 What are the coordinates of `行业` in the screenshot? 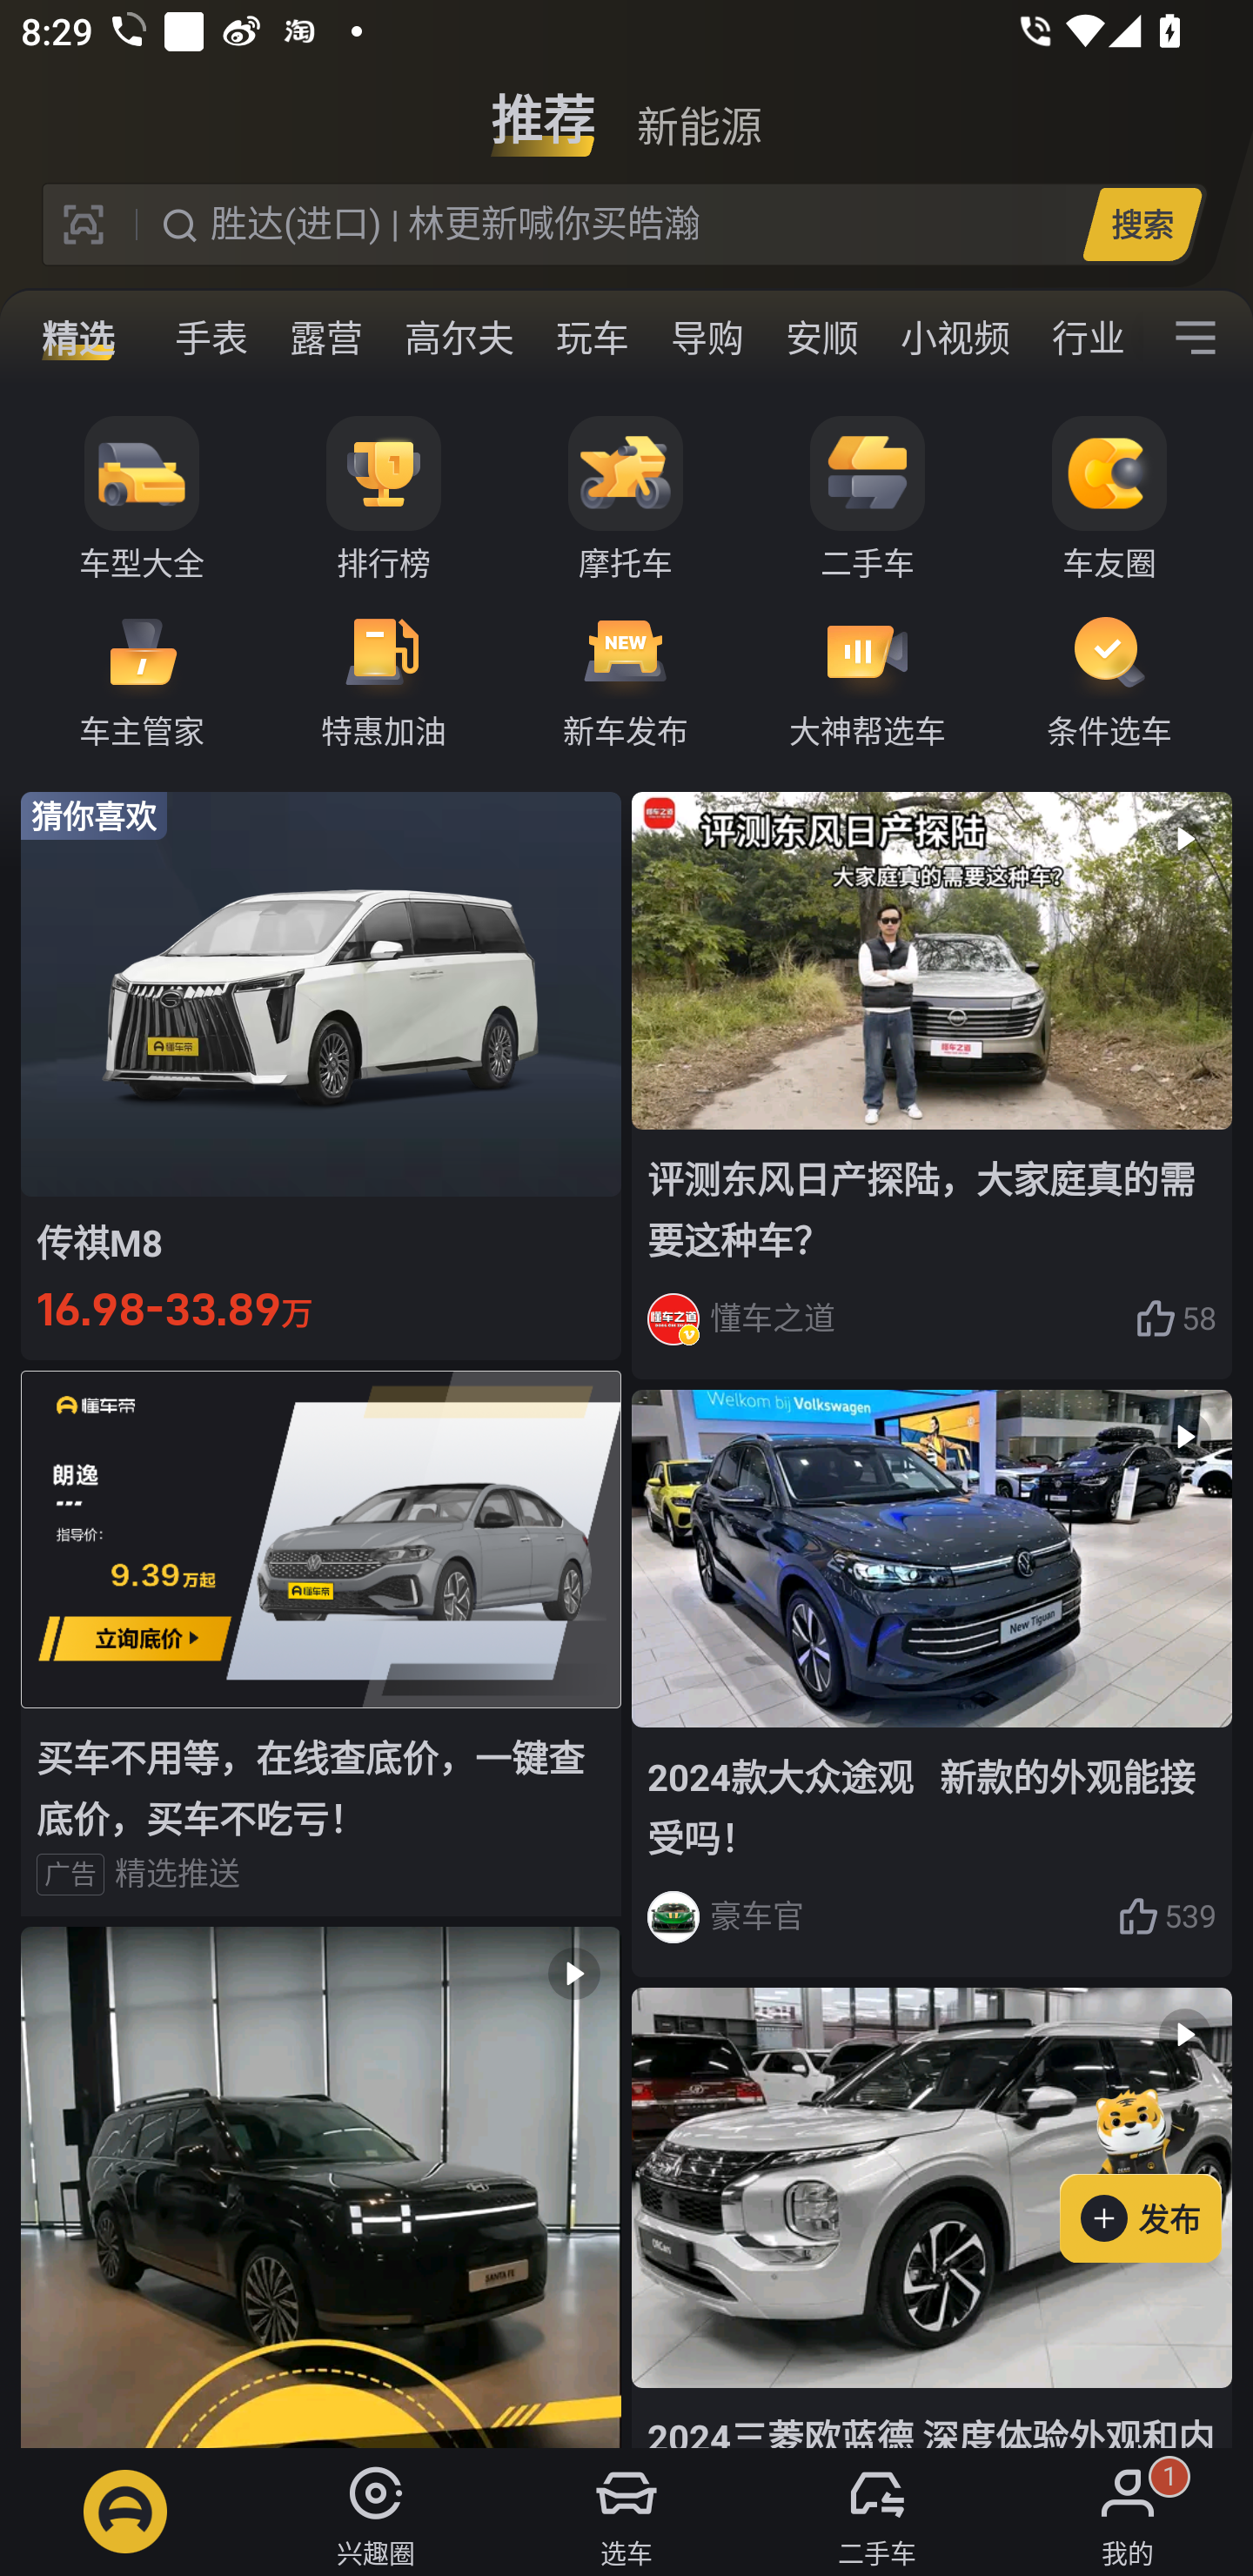 It's located at (1087, 338).